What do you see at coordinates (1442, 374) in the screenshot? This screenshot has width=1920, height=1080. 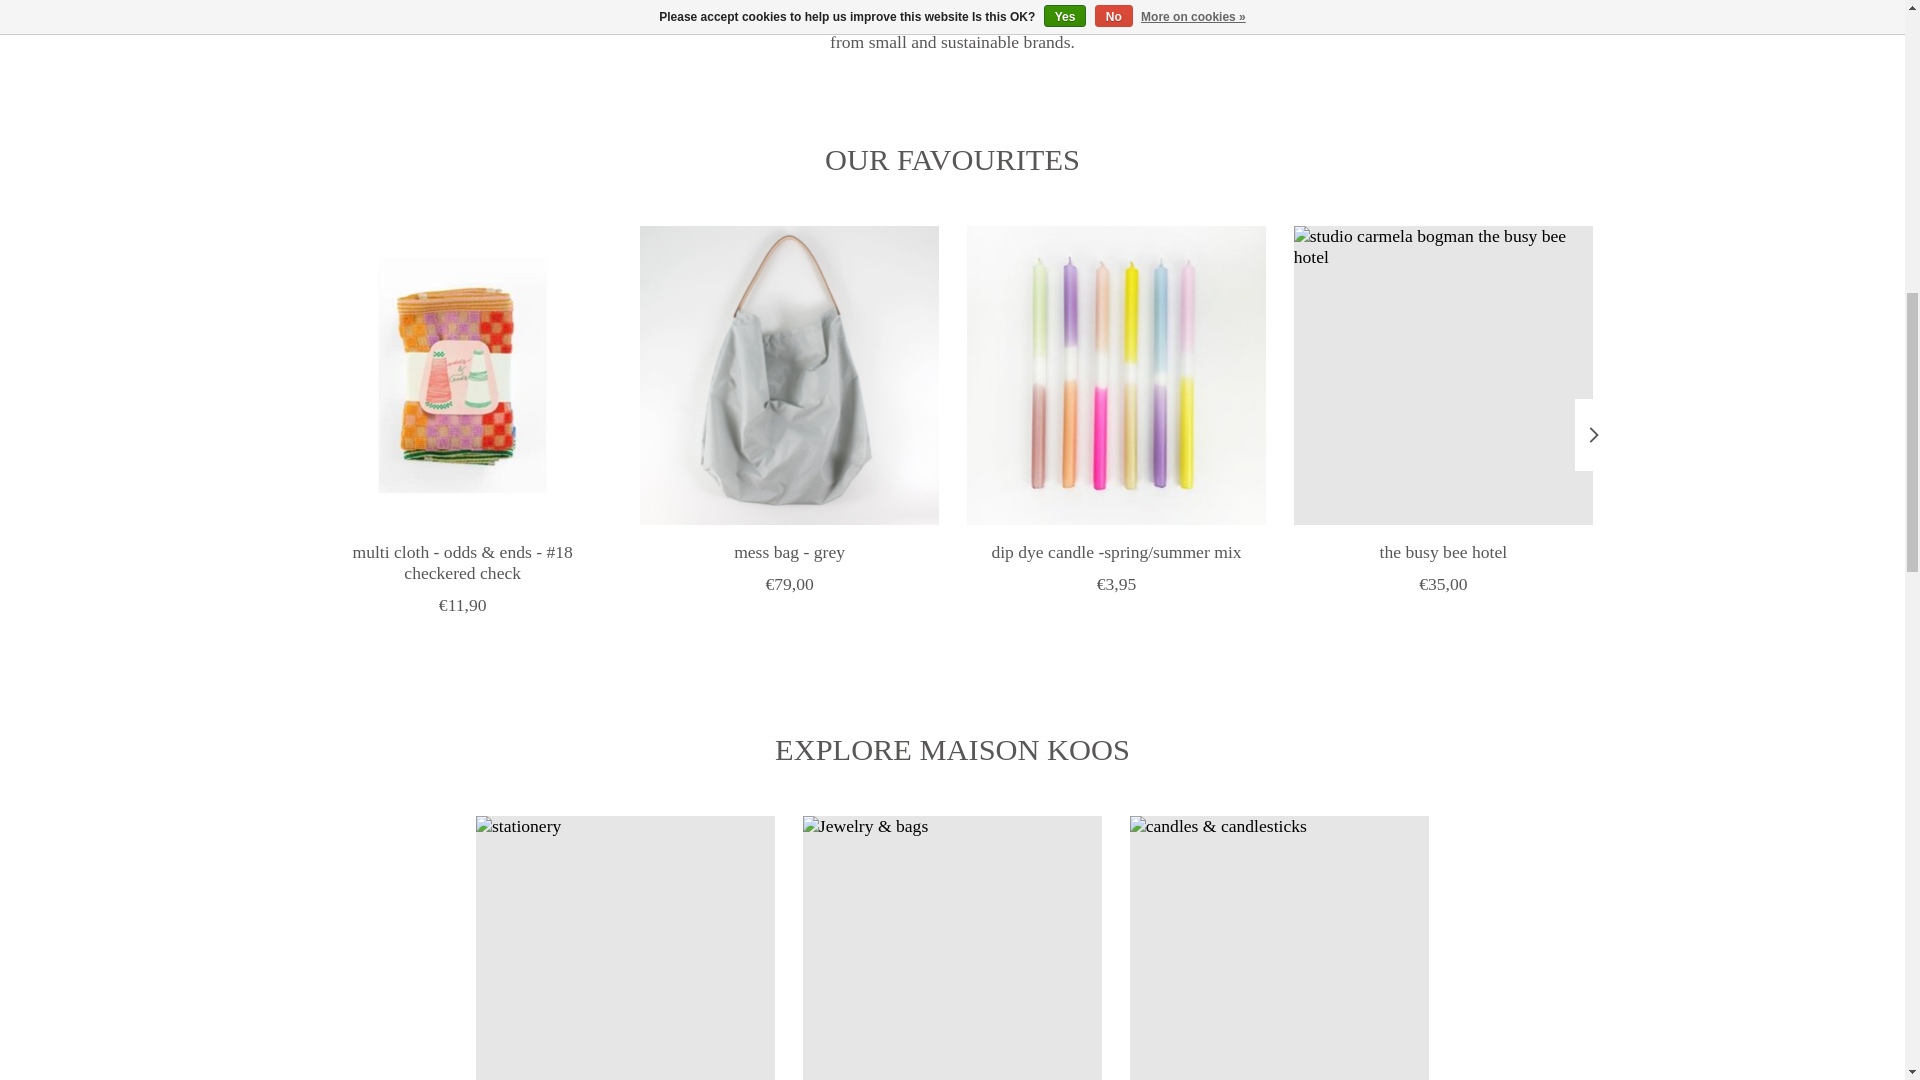 I see `studio carmela bogman the busy bee hotel` at bounding box center [1442, 374].